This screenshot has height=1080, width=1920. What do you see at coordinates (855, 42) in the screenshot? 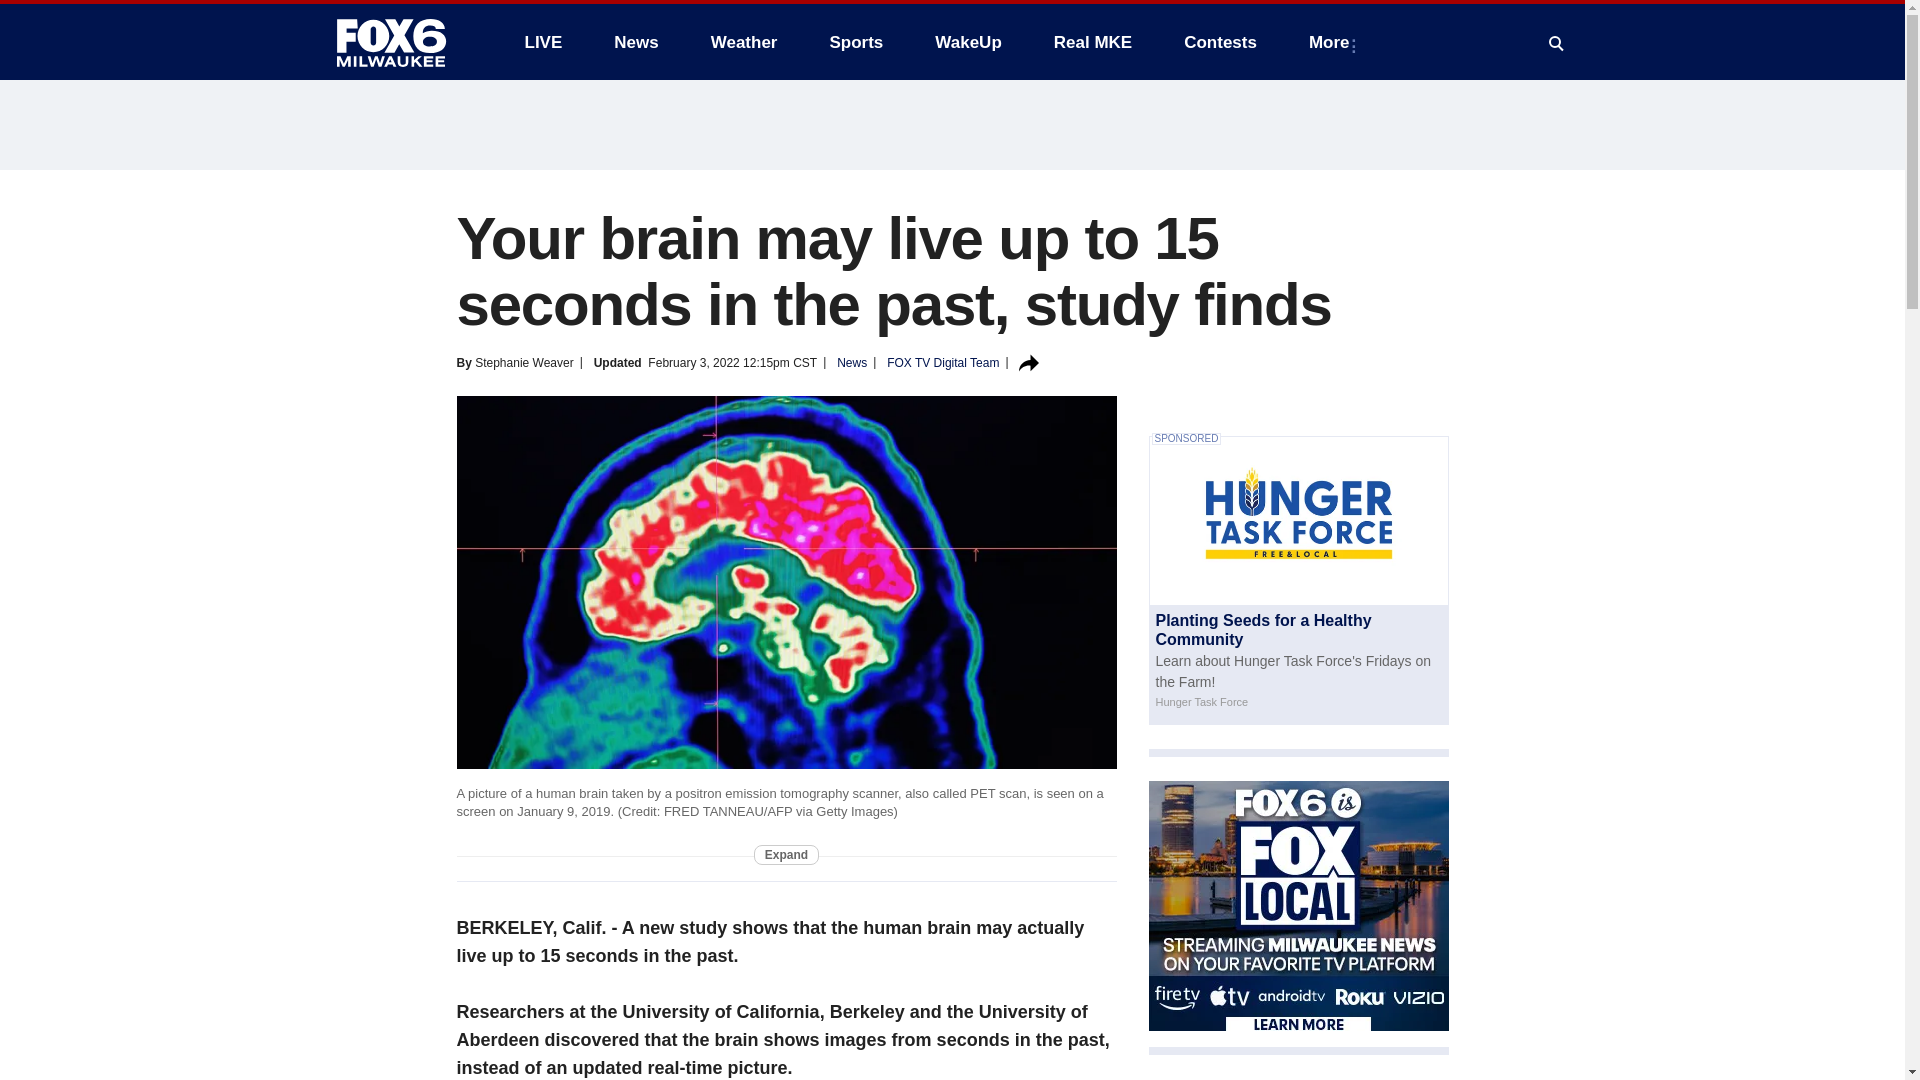
I see `Sports` at bounding box center [855, 42].